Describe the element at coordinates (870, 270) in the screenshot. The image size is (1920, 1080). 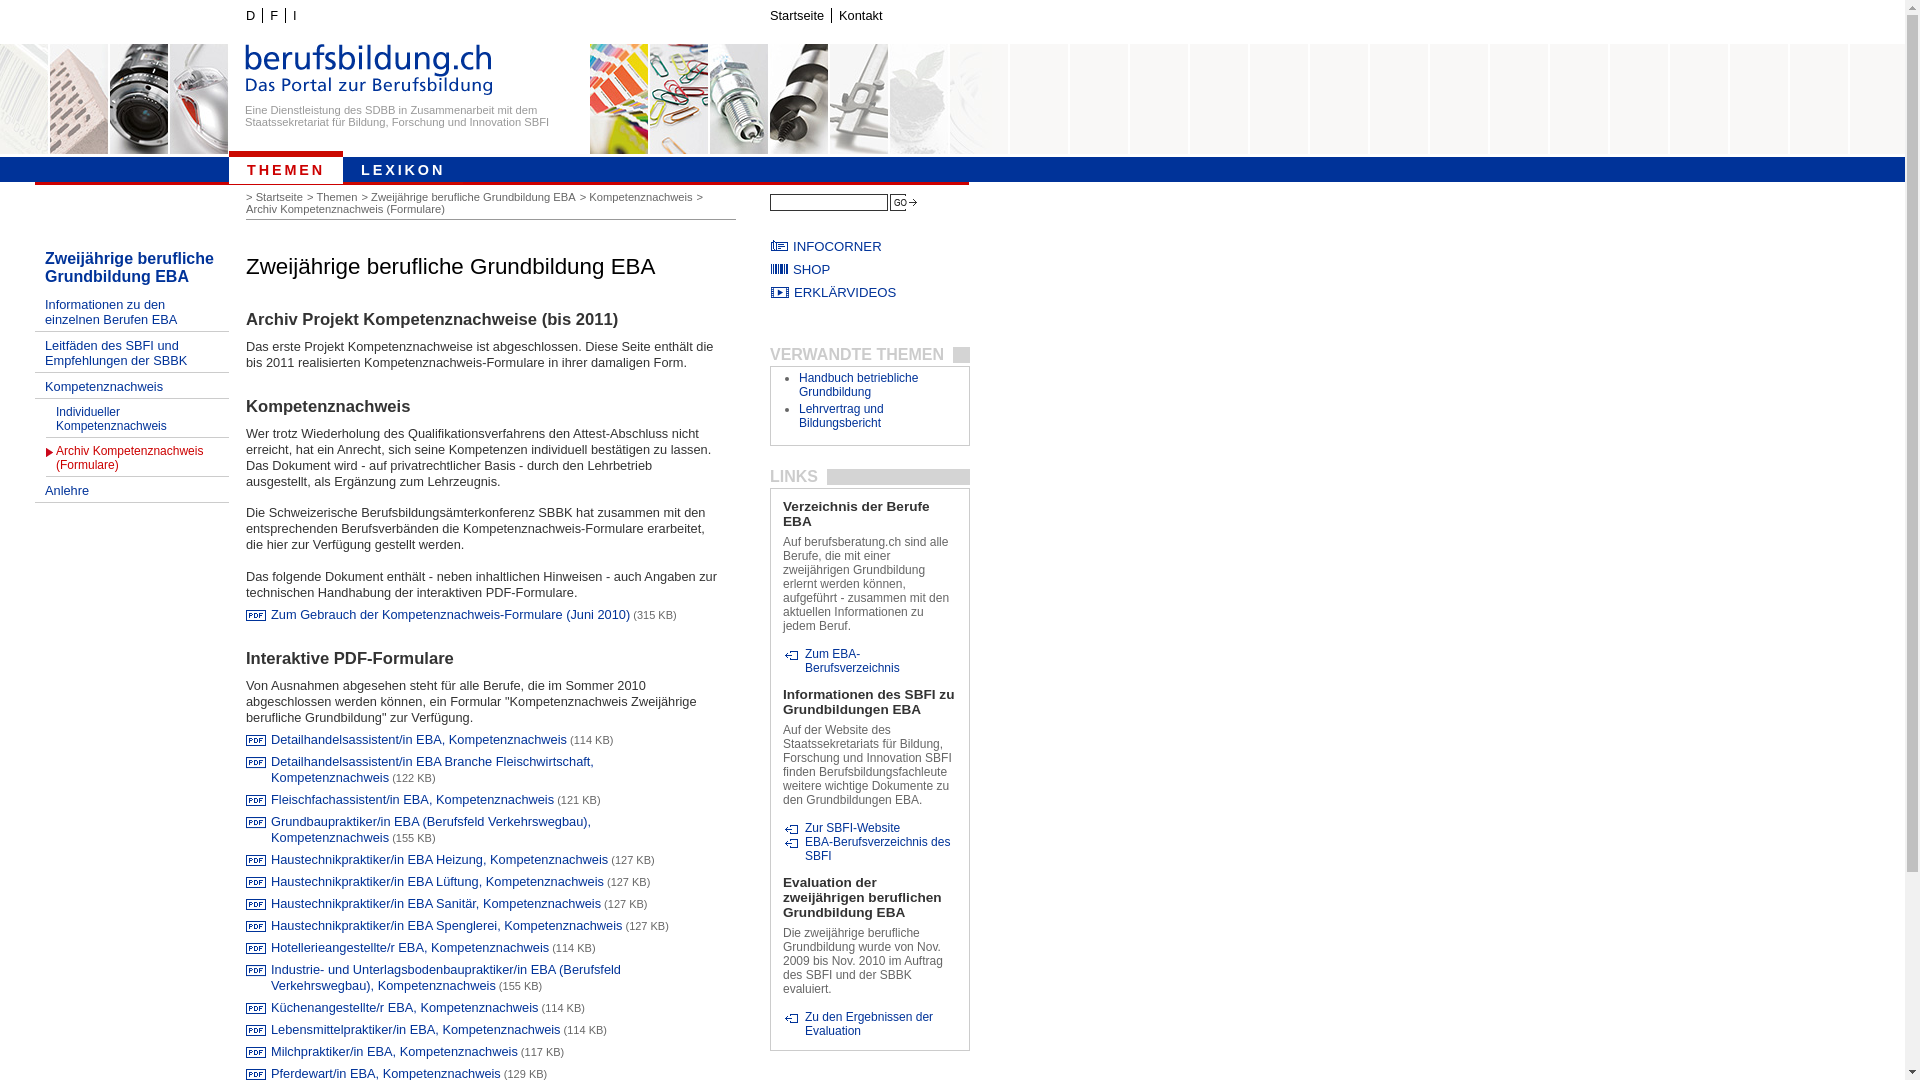
I see `SHOP` at that location.